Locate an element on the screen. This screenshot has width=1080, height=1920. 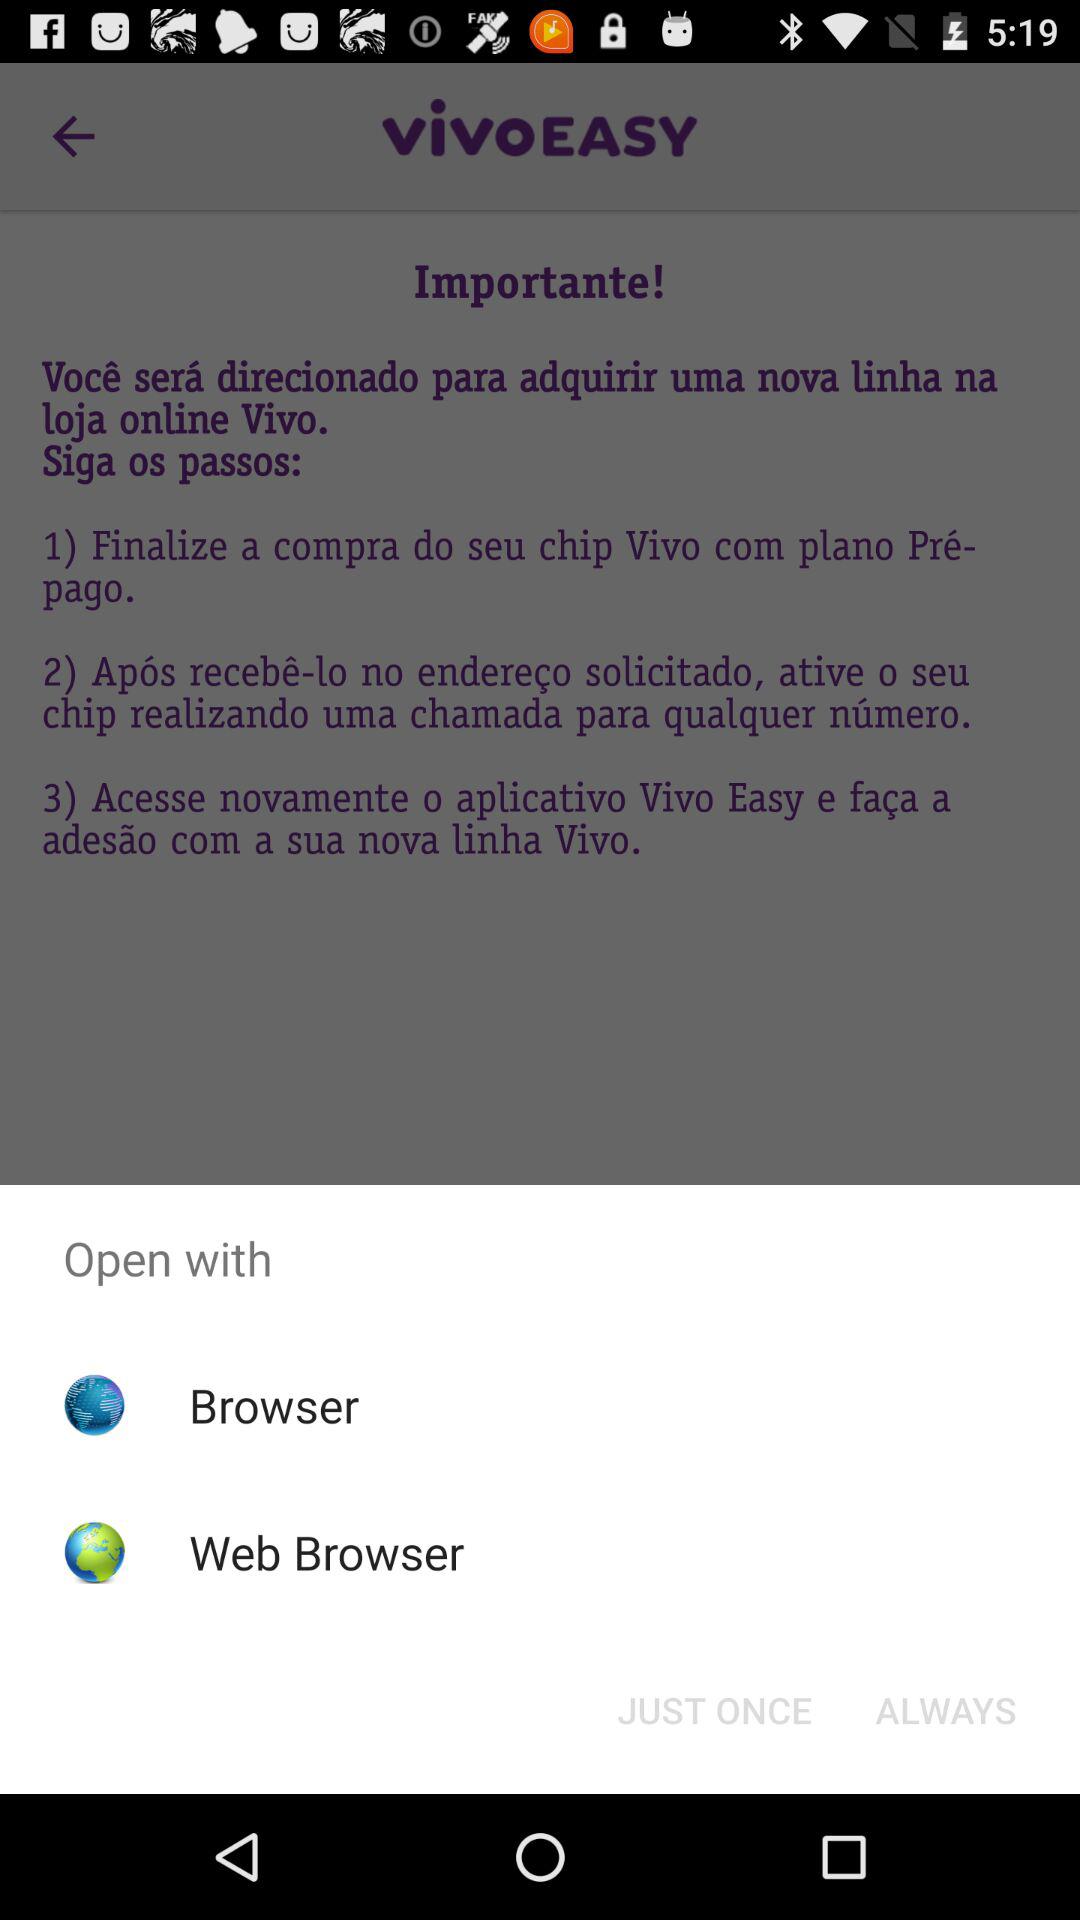
jump to just once is located at coordinates (714, 1710).